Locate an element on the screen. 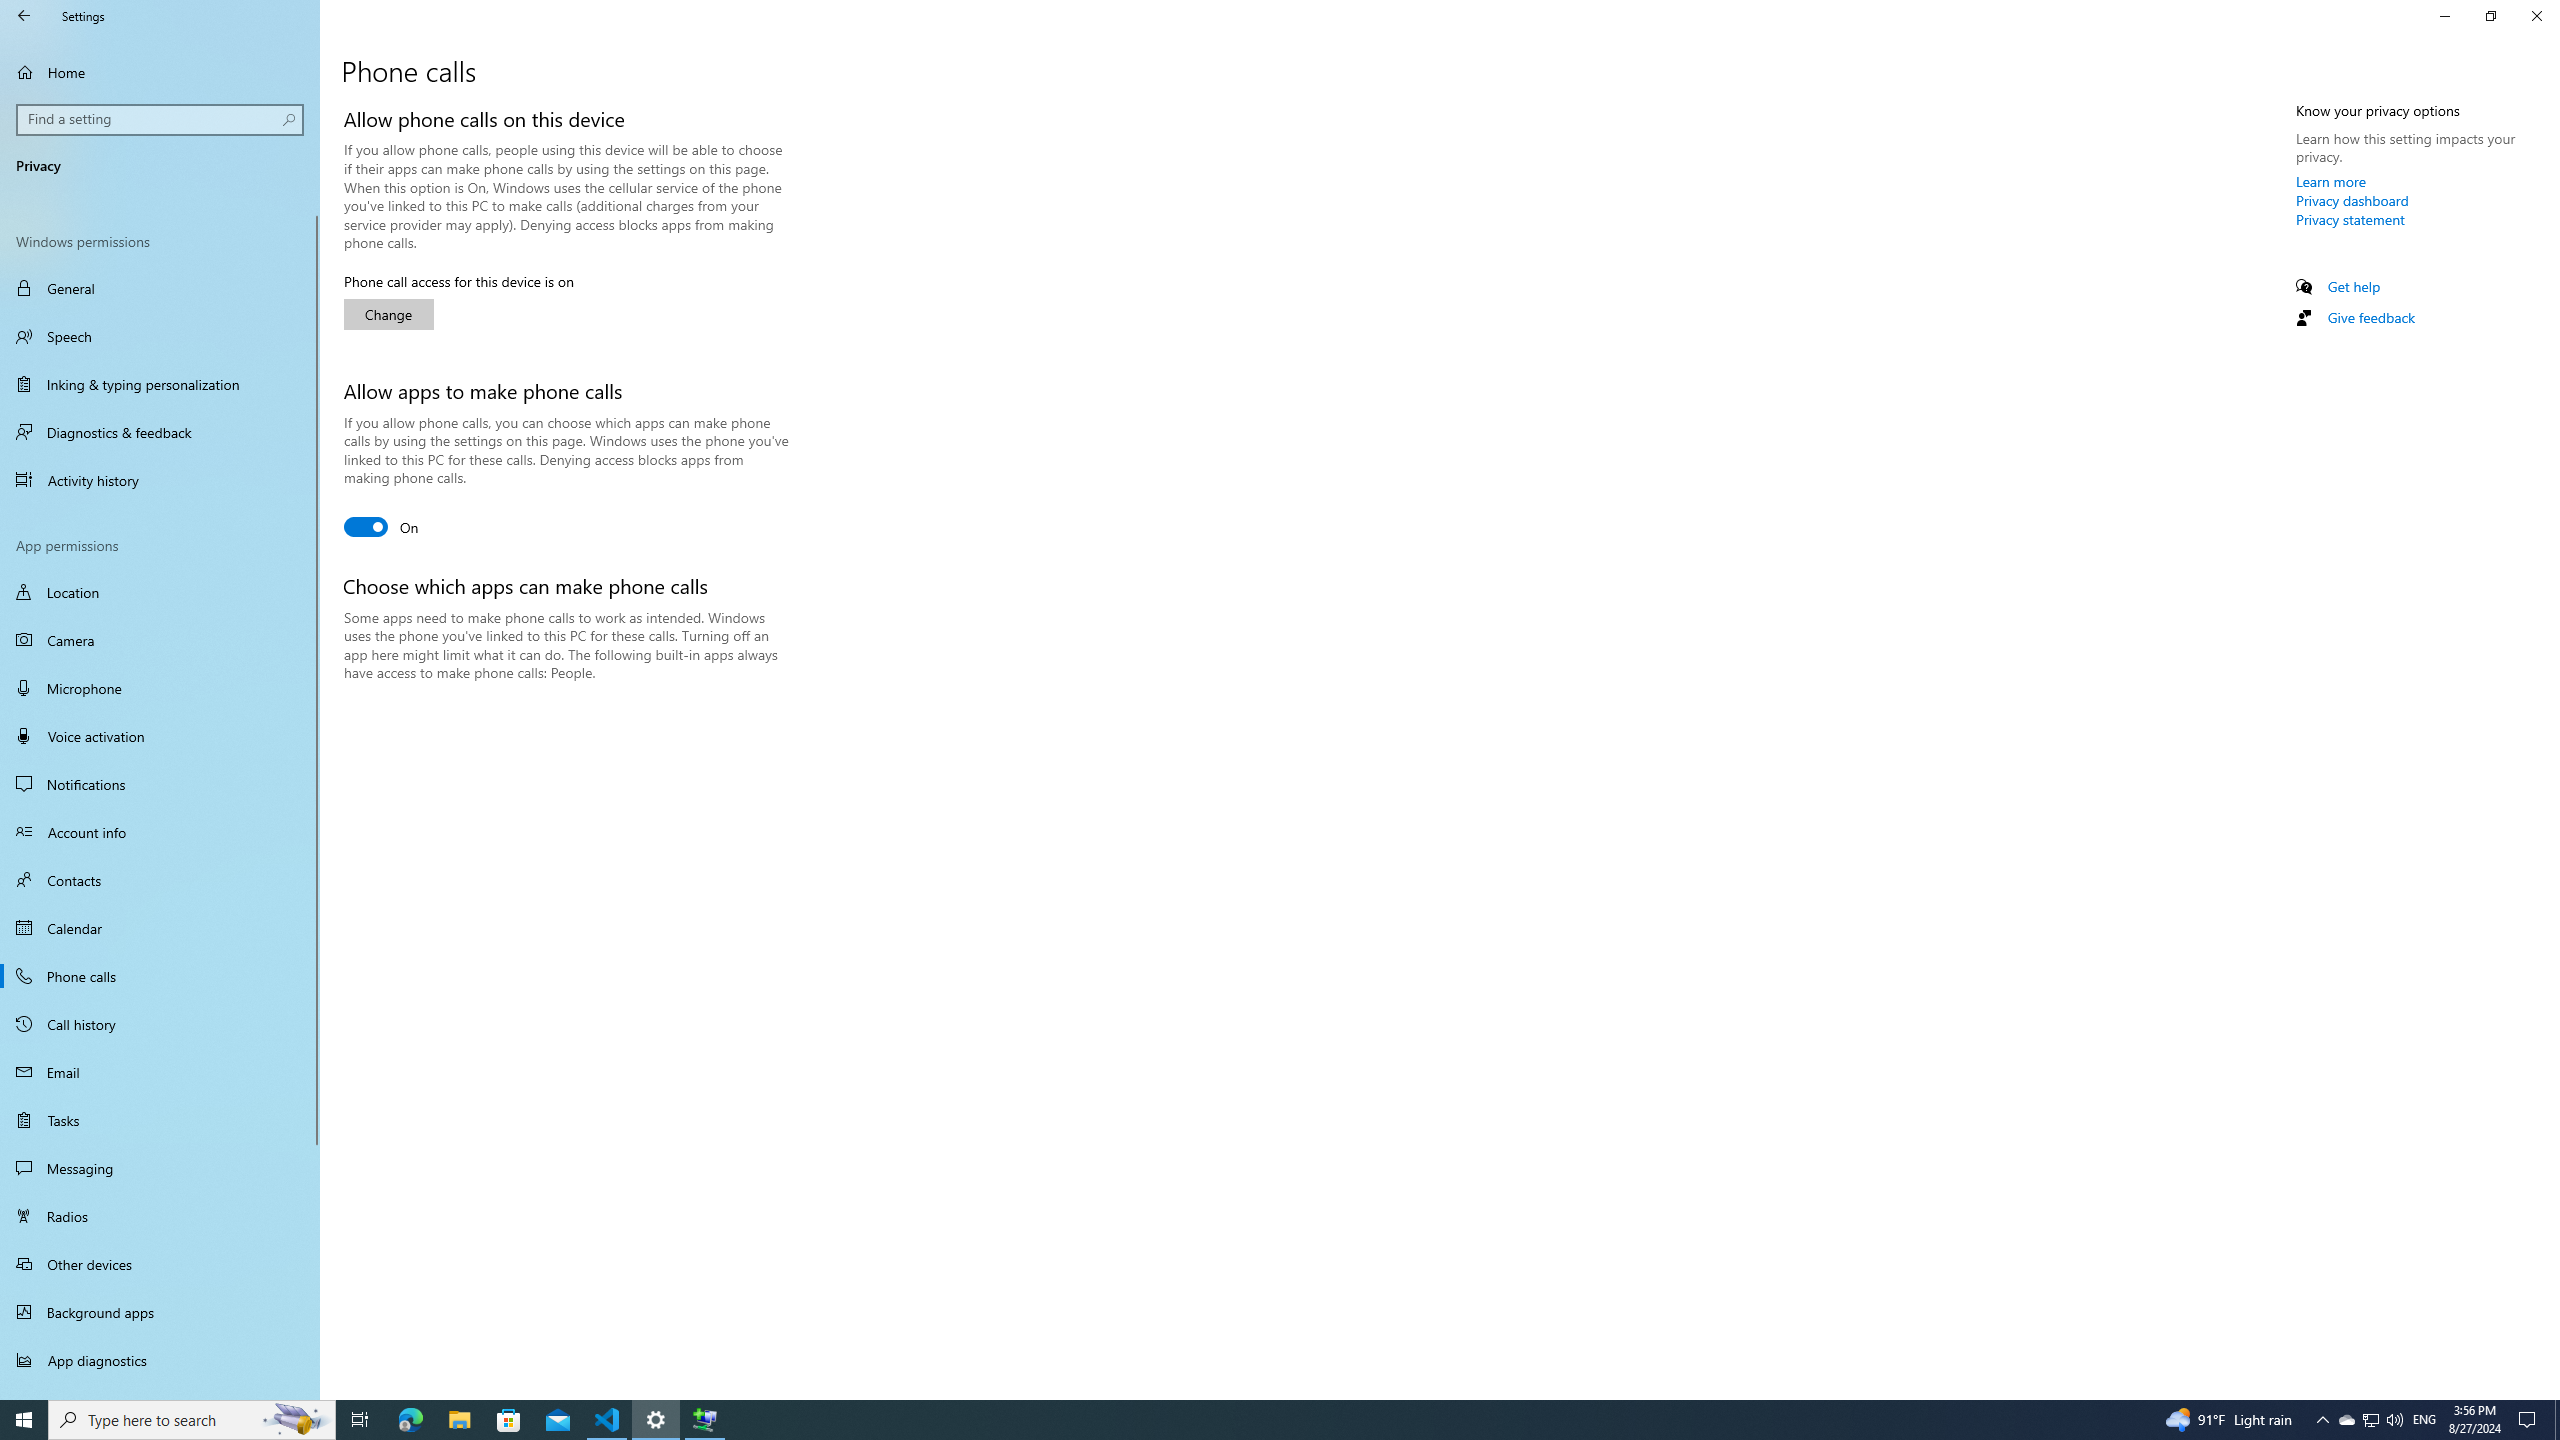  Tasks is located at coordinates (160, 1119).